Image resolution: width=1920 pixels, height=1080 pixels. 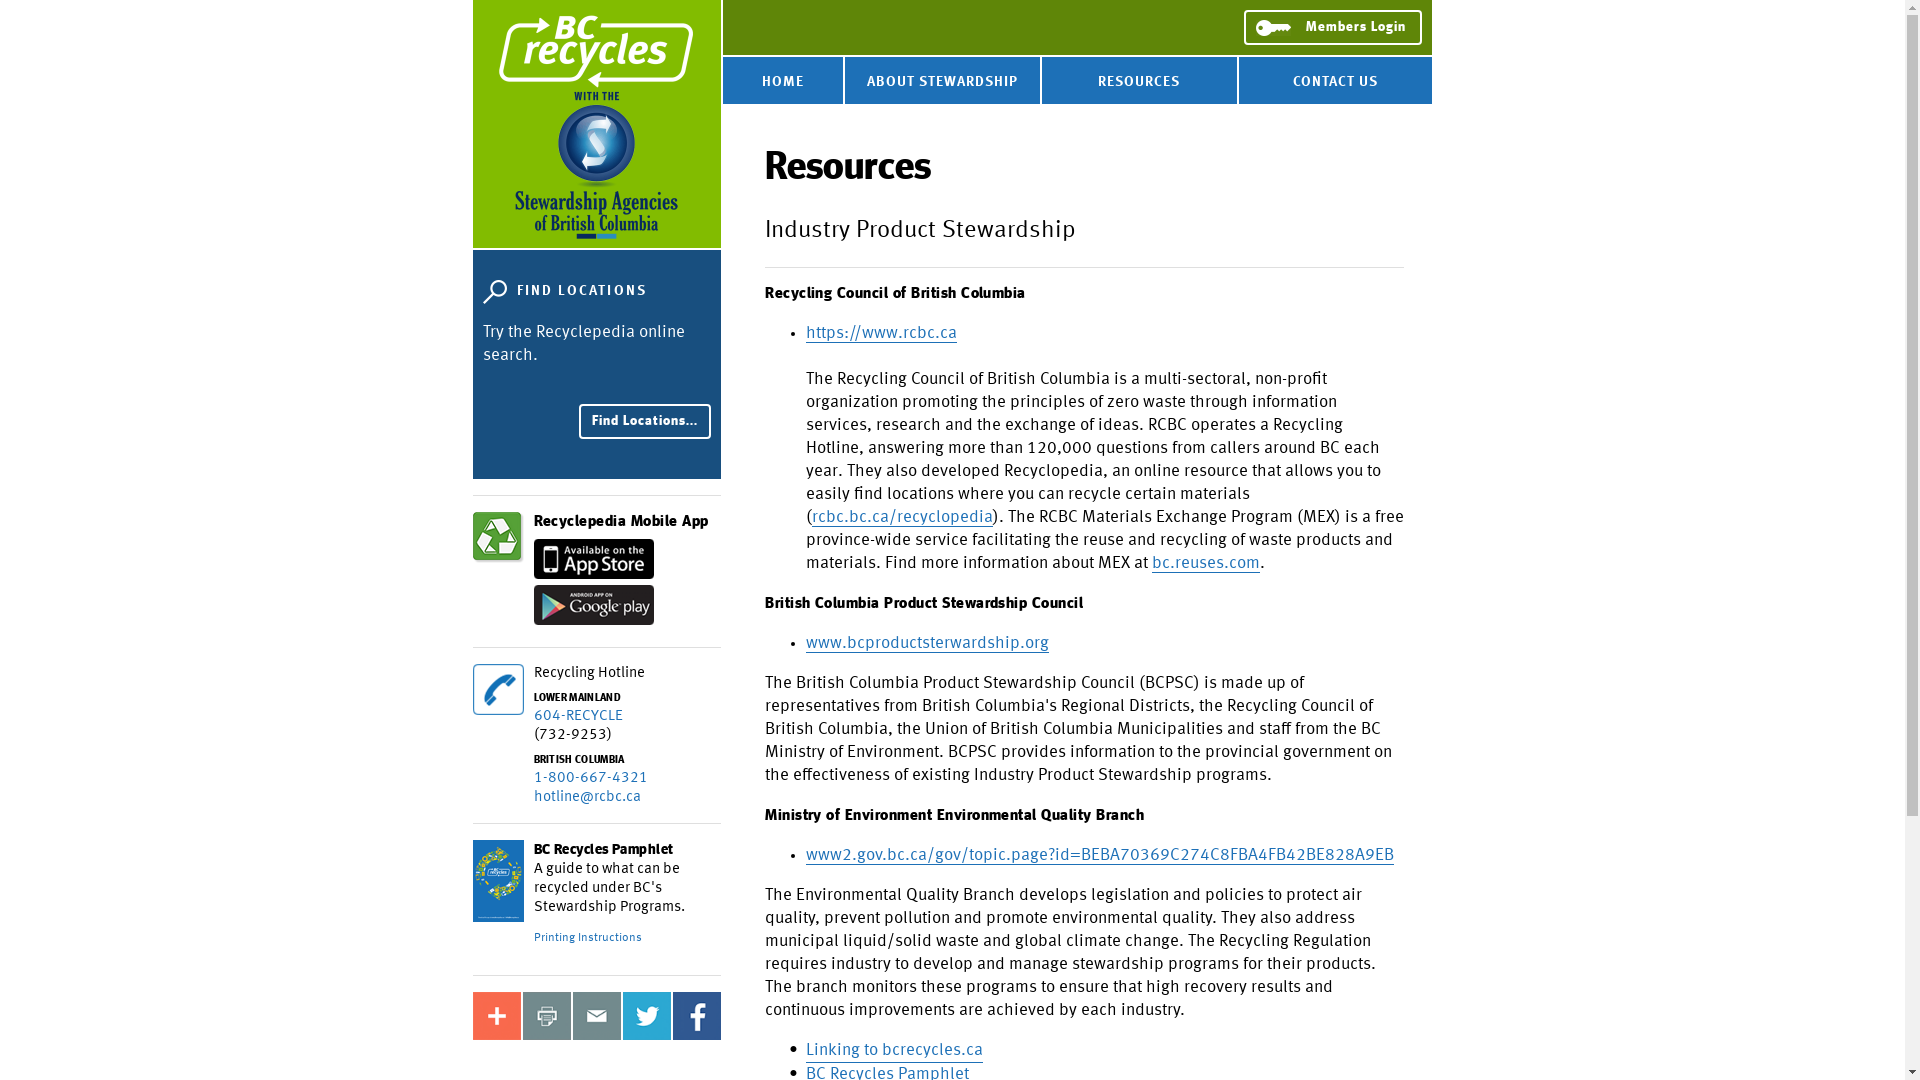 I want to click on Linking to bcrecycles.ca, so click(x=894, y=1051).